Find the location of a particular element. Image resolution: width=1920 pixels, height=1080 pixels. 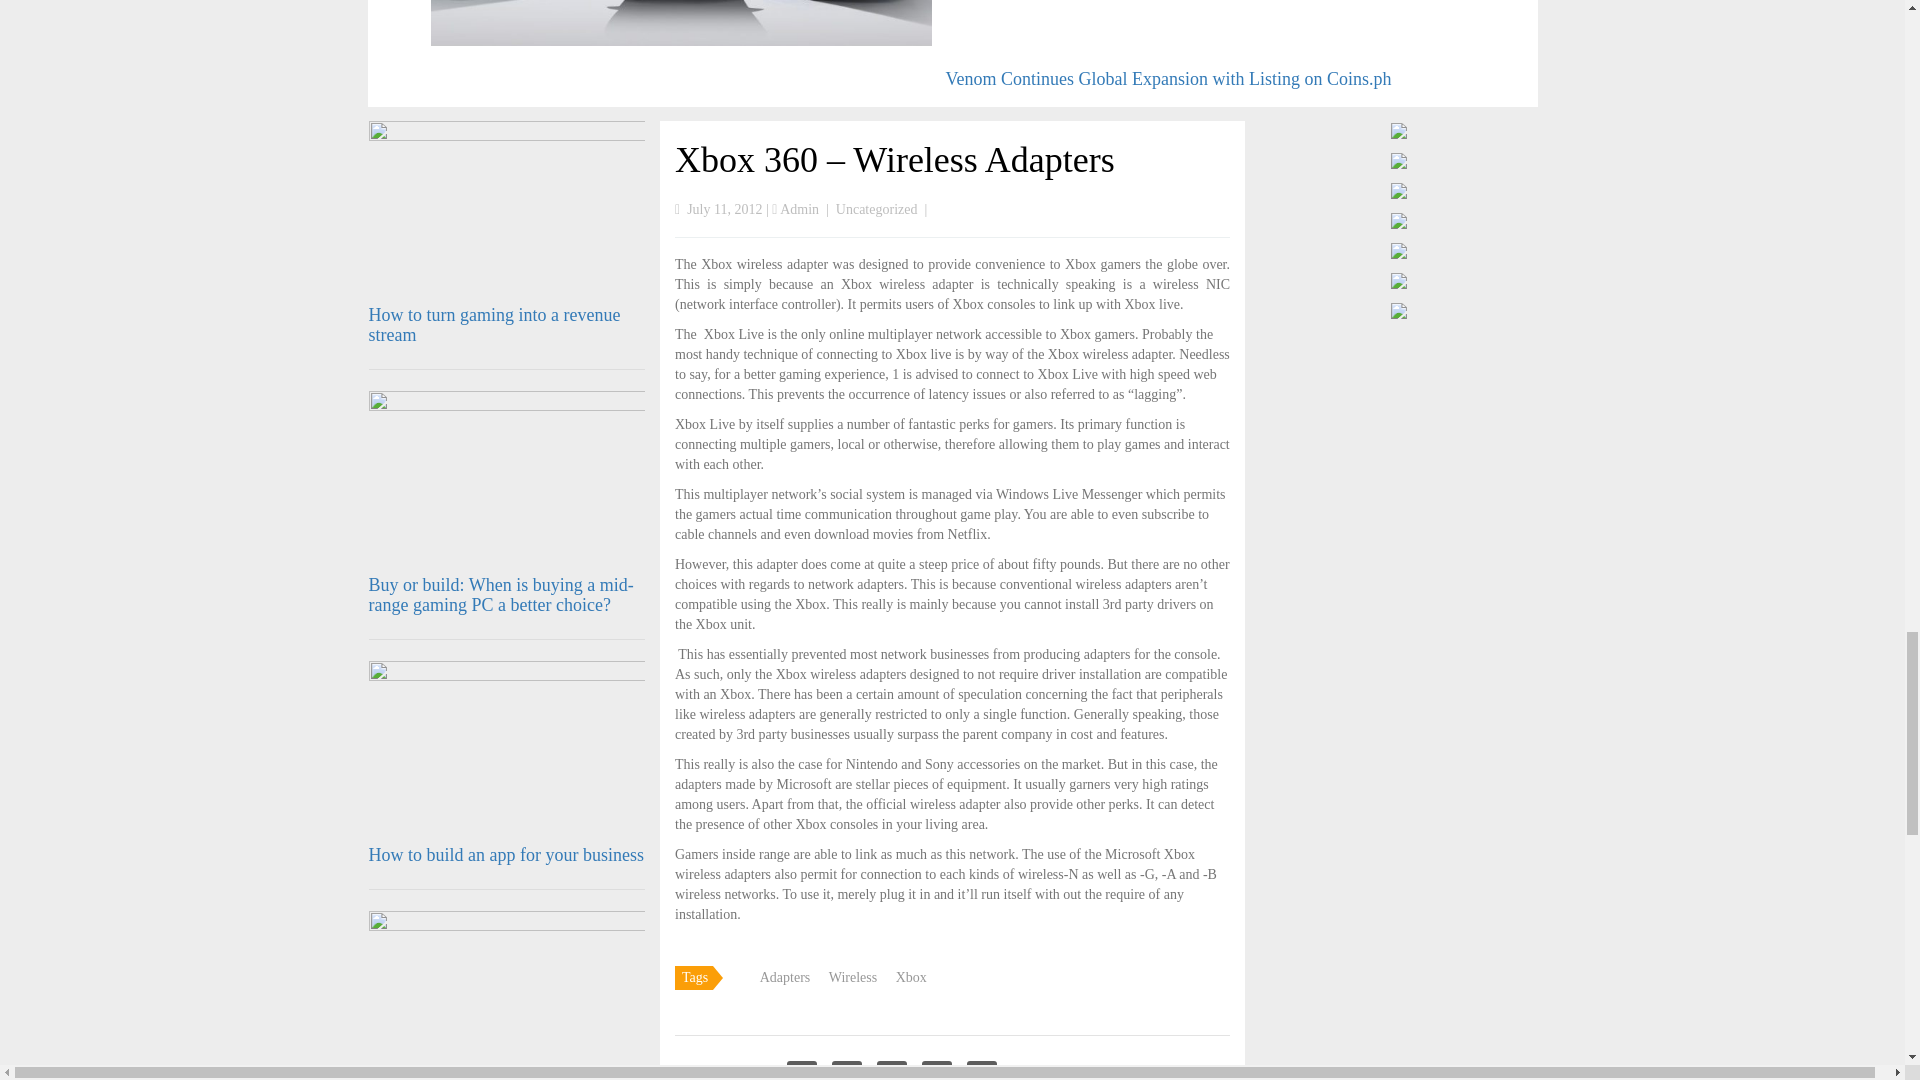

How to build an app for your business is located at coordinates (506, 854).